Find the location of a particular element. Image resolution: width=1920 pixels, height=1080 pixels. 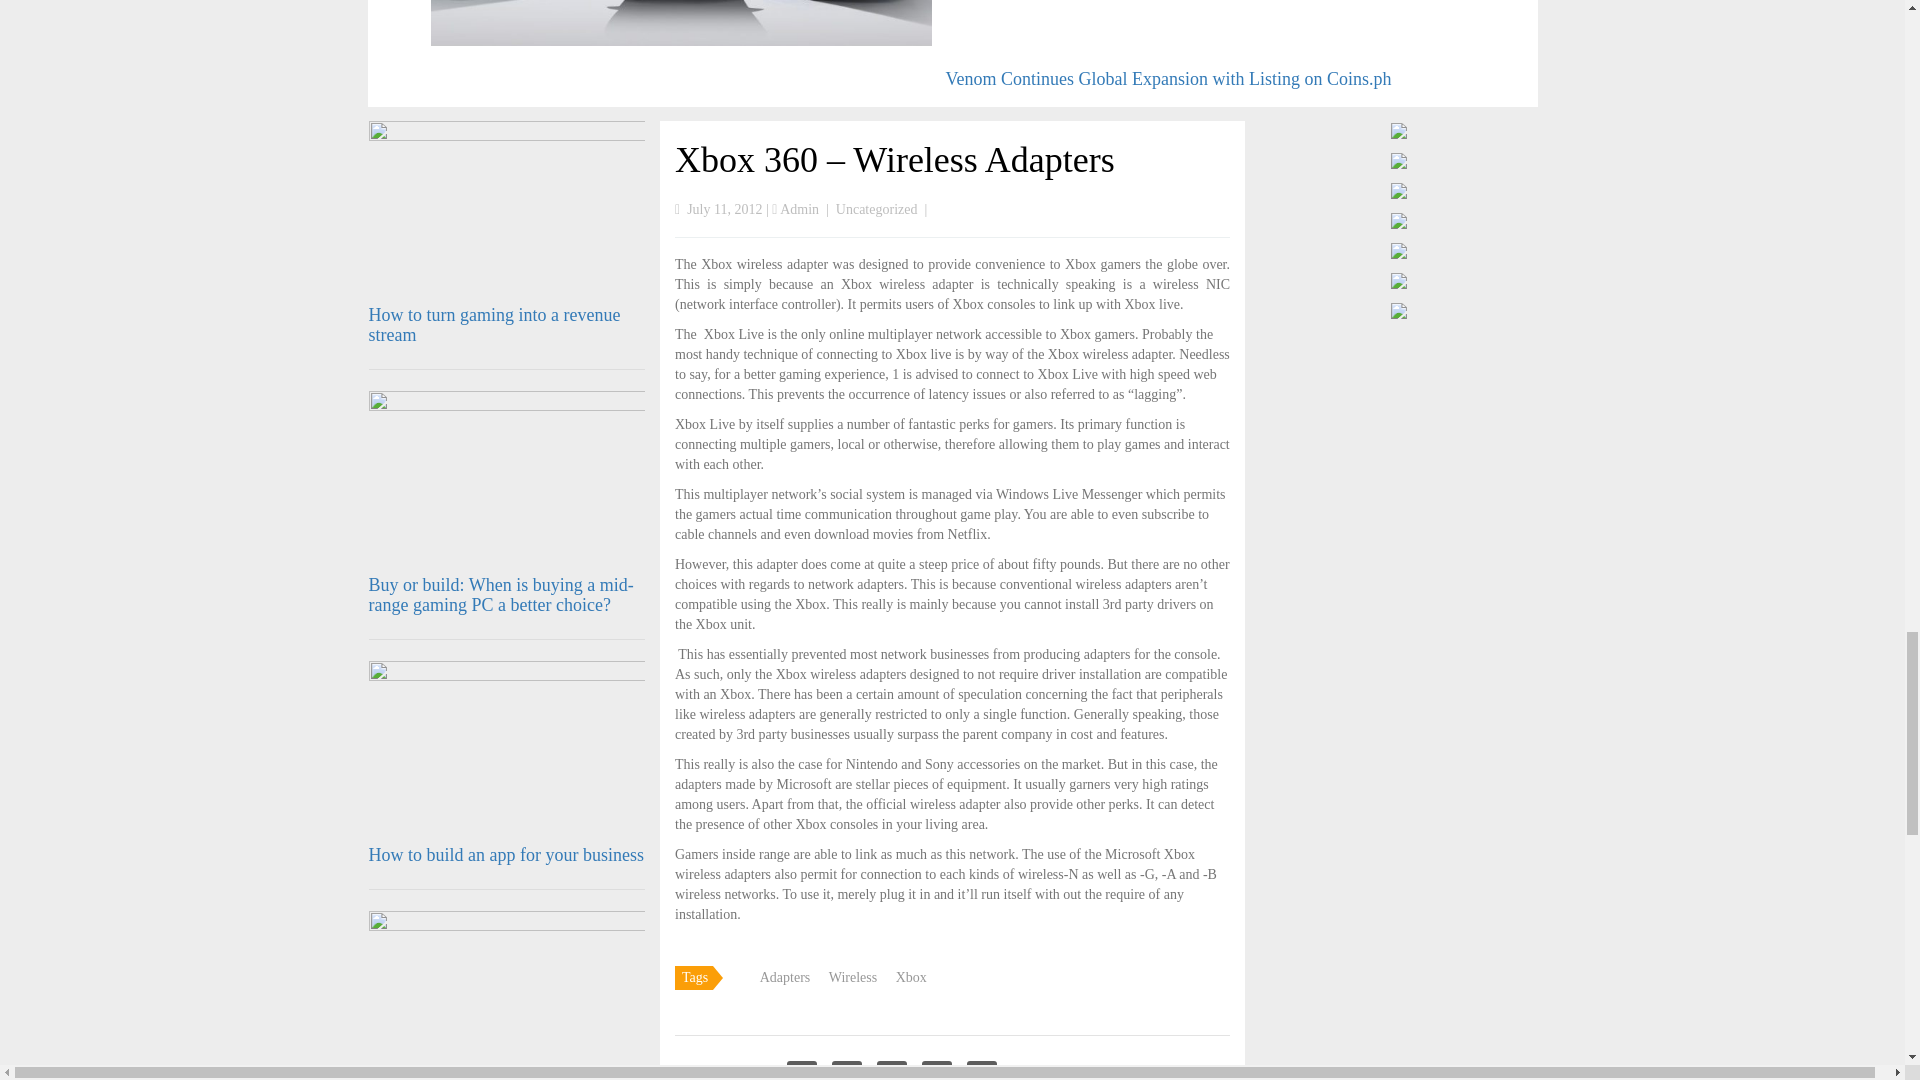

How to build an app for your business is located at coordinates (506, 854).